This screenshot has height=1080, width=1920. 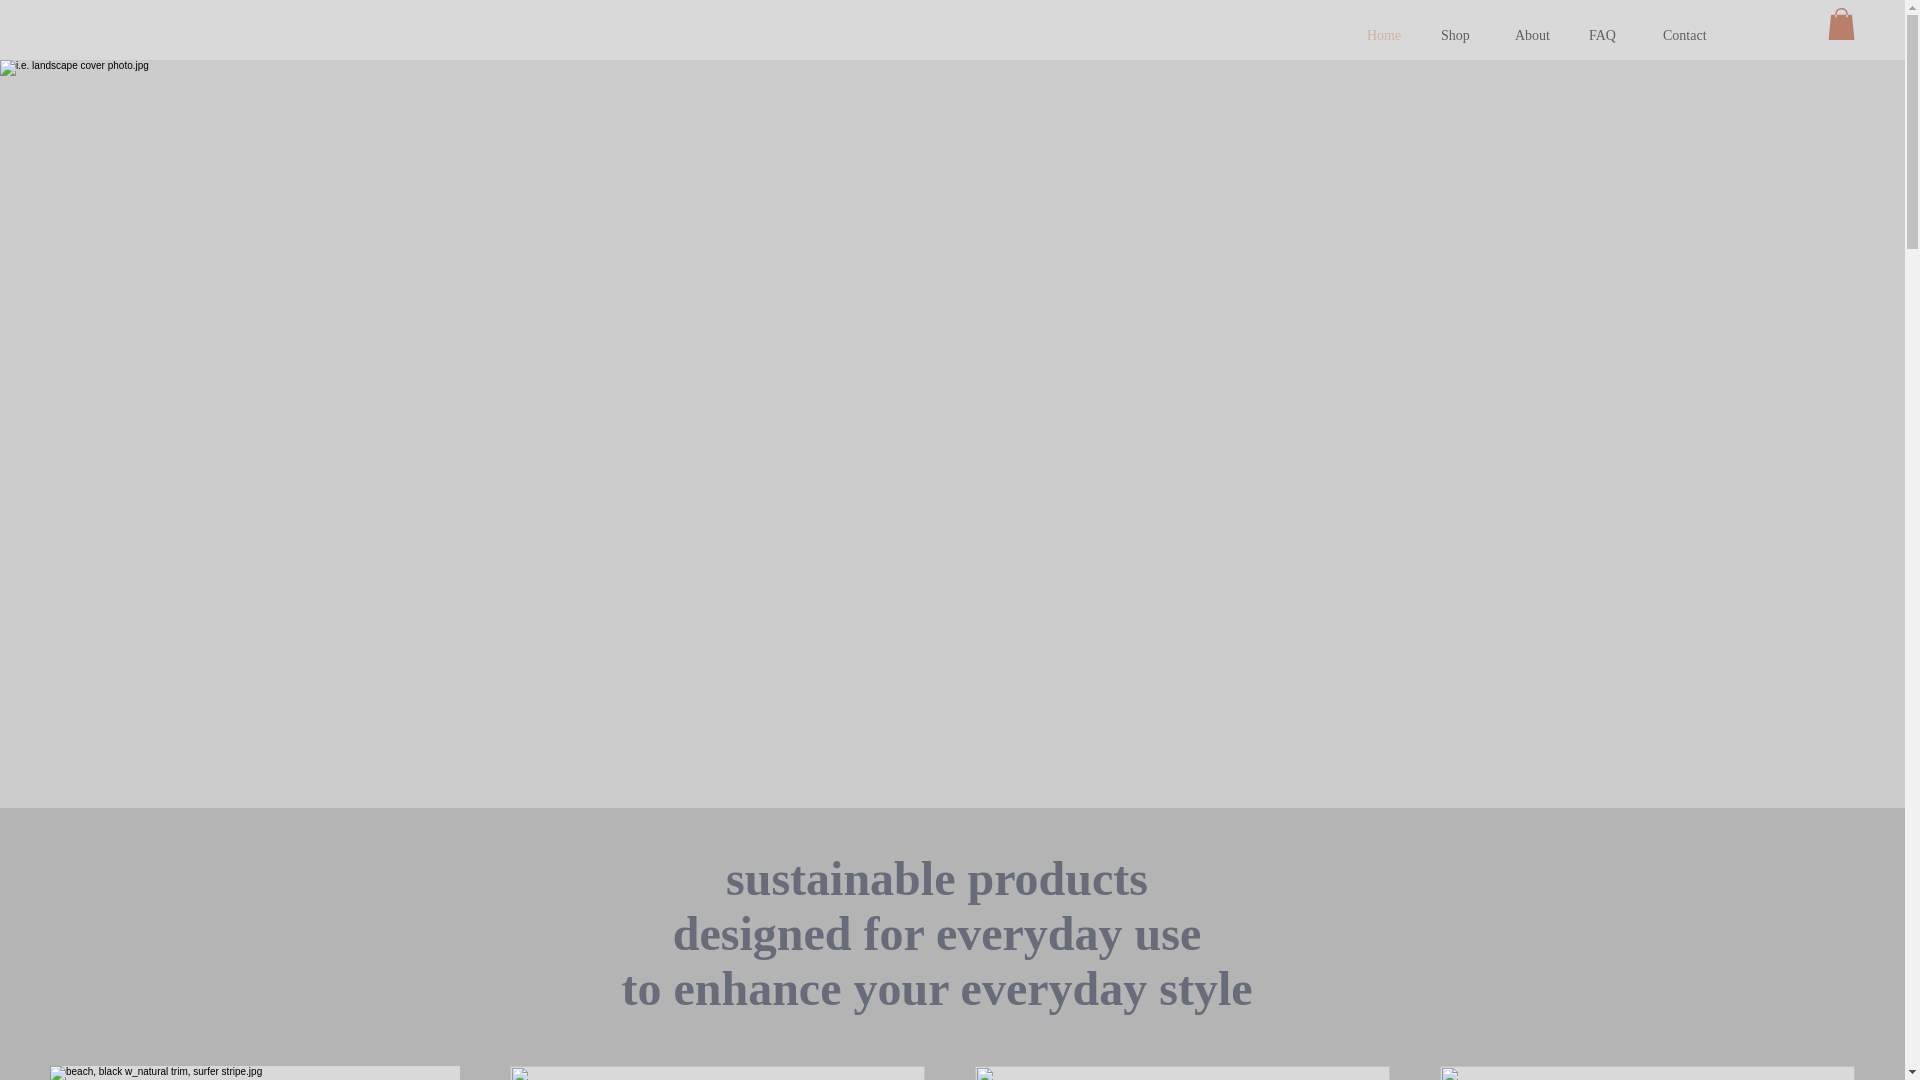 I want to click on About, so click(x=1536, y=36).